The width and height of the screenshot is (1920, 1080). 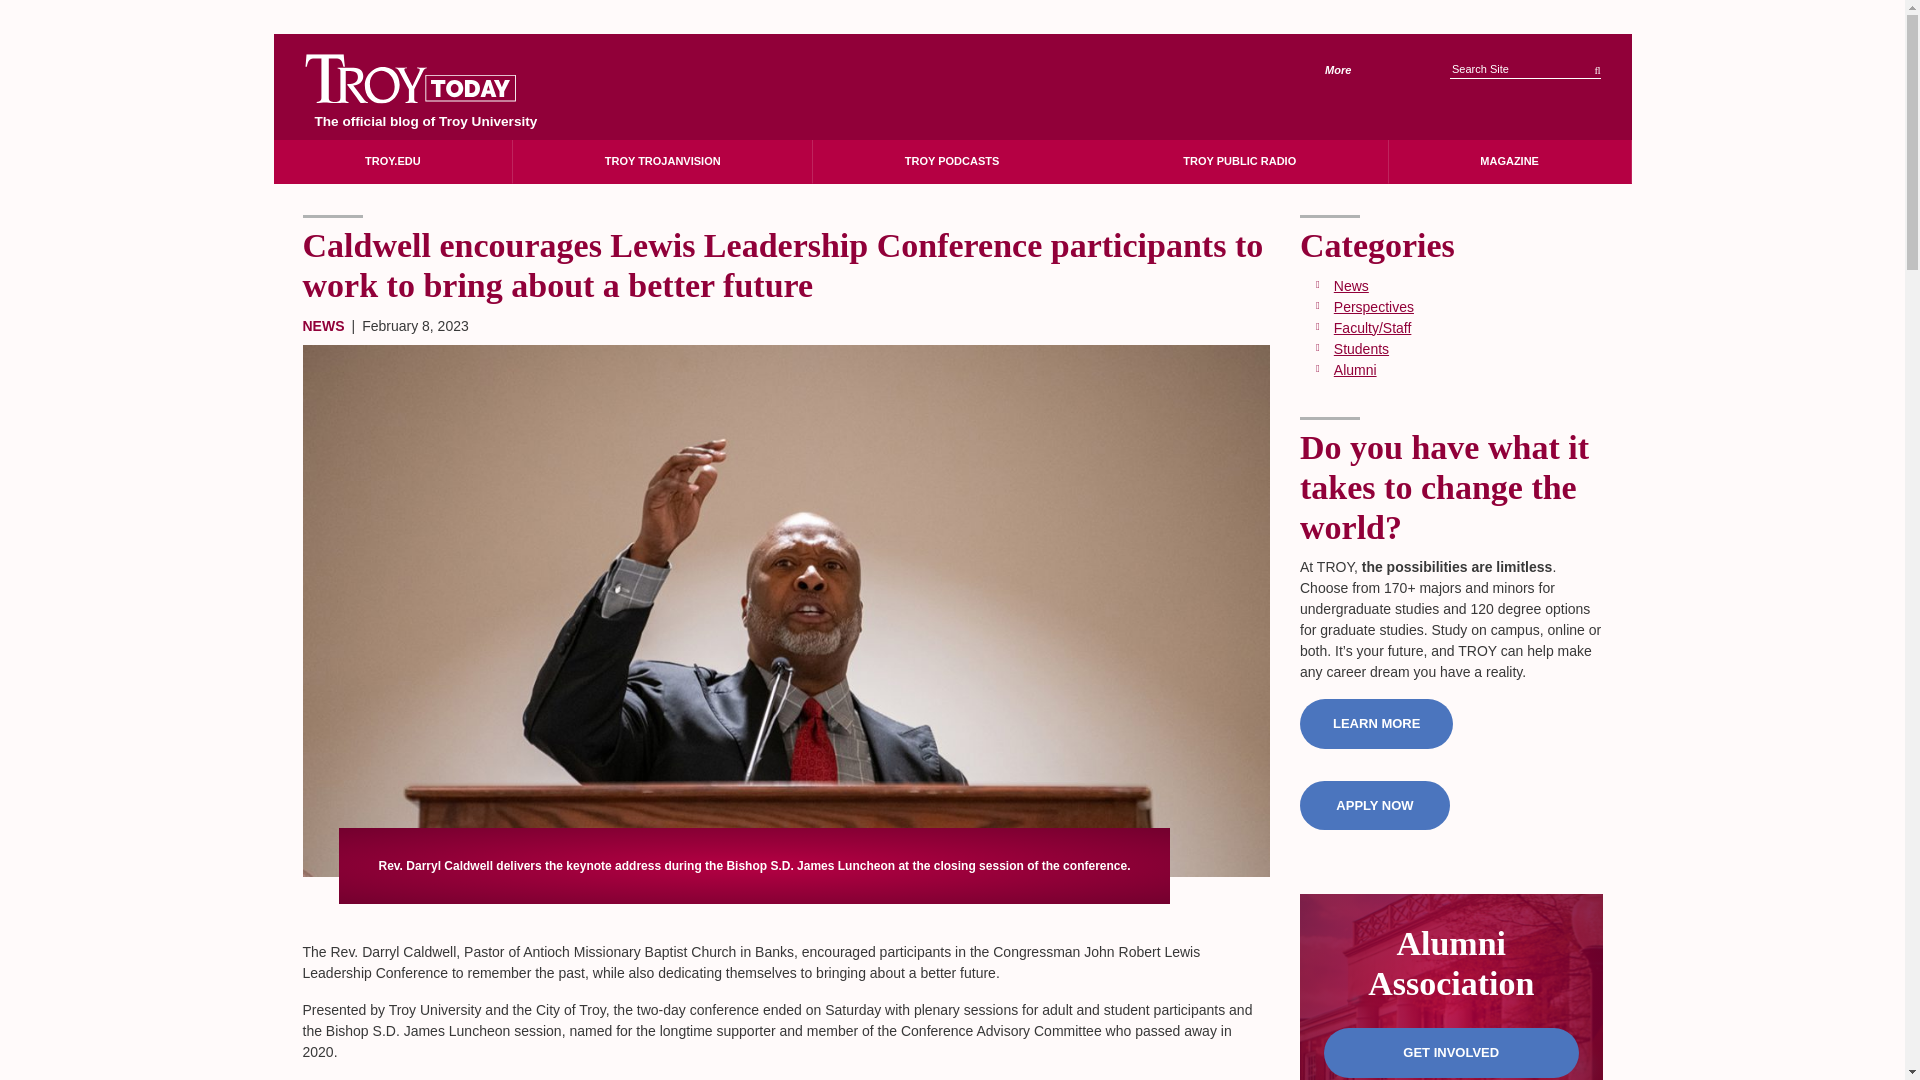 I want to click on TROY PODCASTS, so click(x=951, y=161).